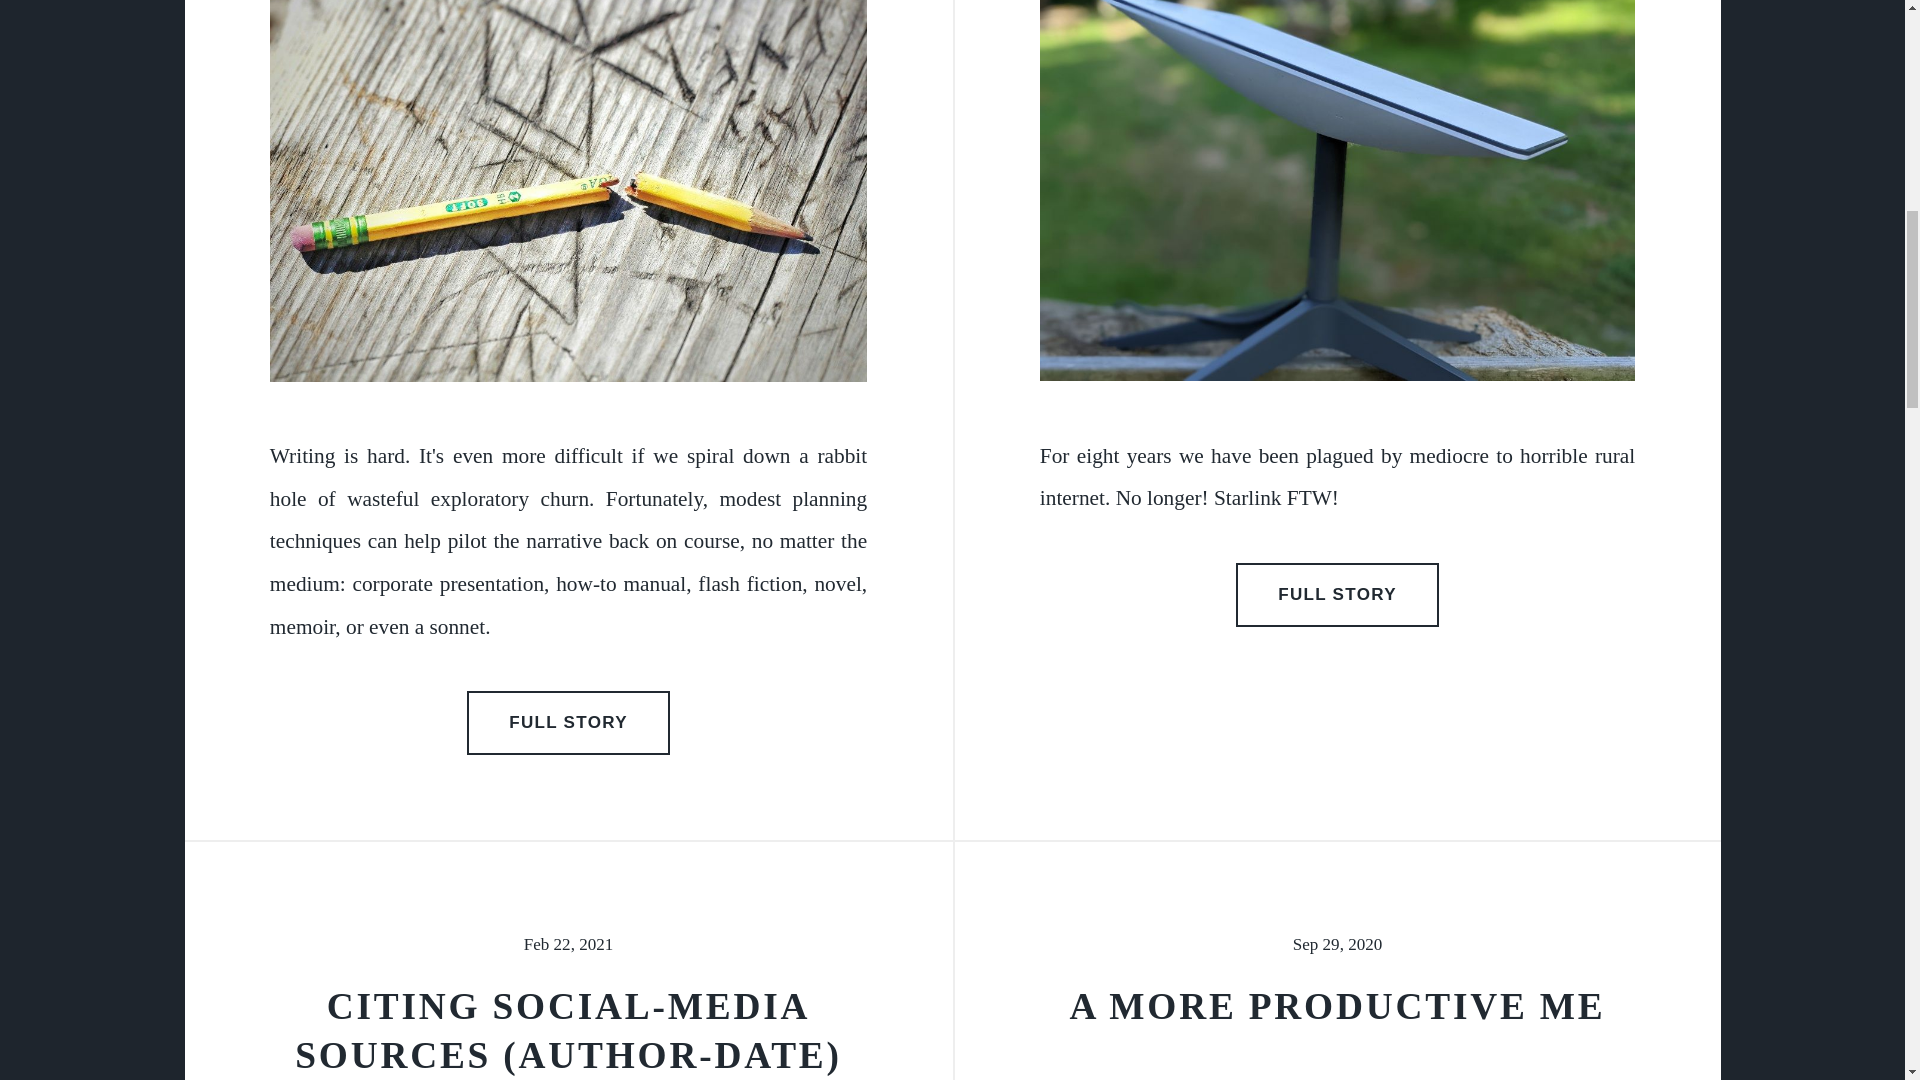  Describe the element at coordinates (568, 722) in the screenshot. I see `FULL STORY` at that location.